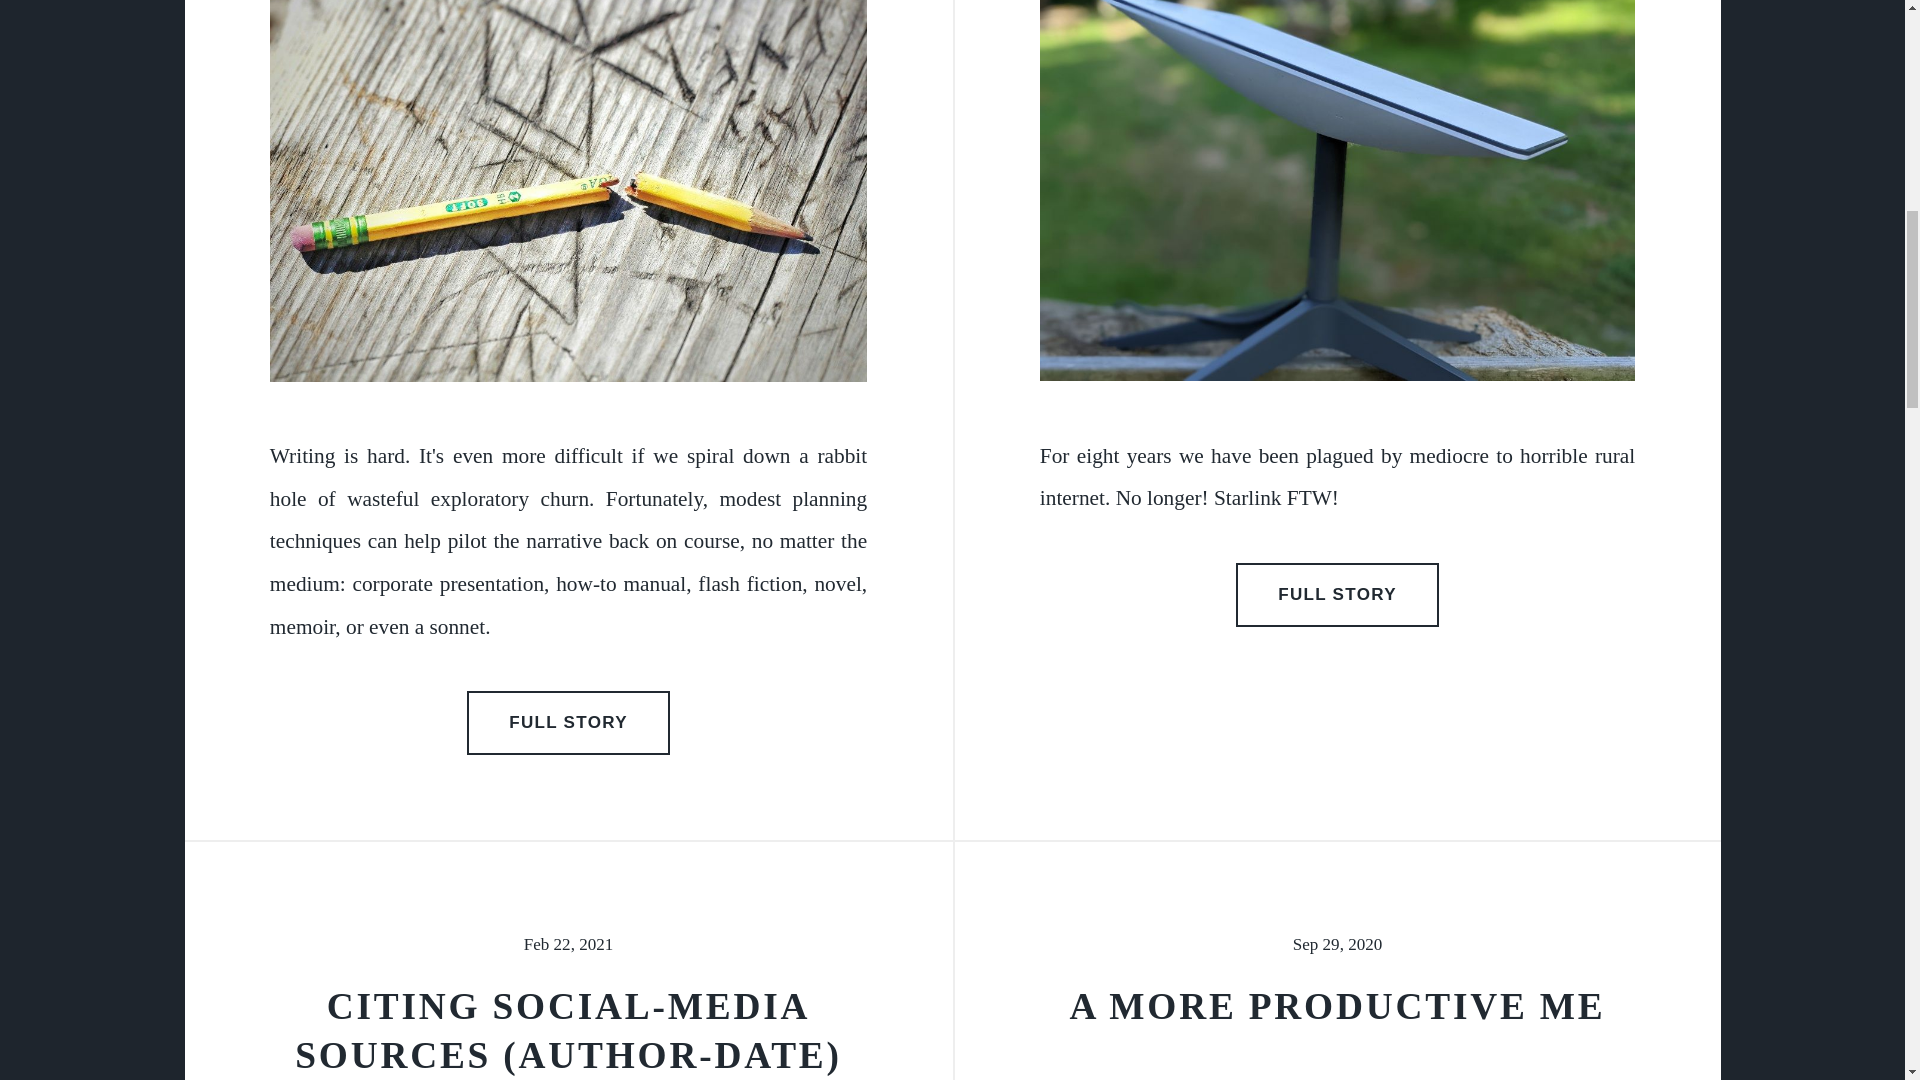  Describe the element at coordinates (568, 722) in the screenshot. I see `FULL STORY` at that location.